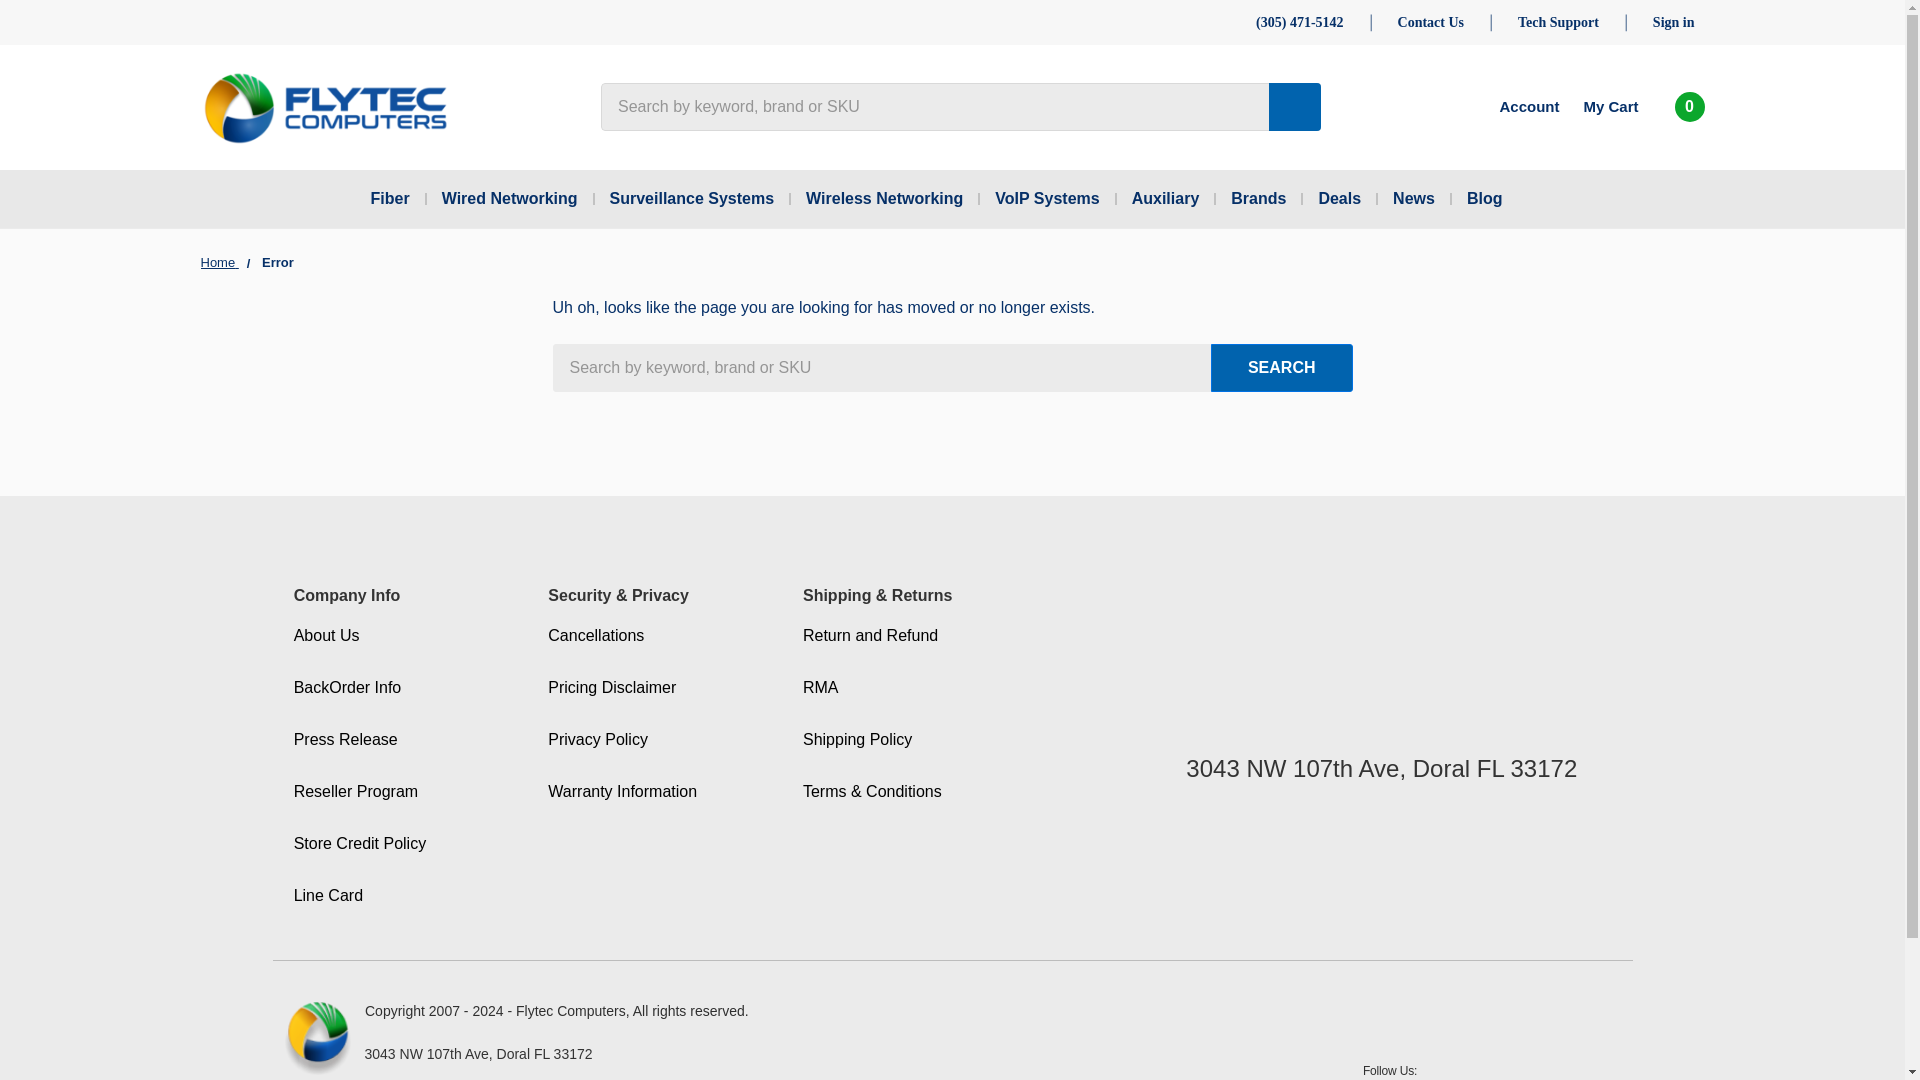 The width and height of the screenshot is (1920, 1080). I want to click on Tech Support, so click(1558, 22).